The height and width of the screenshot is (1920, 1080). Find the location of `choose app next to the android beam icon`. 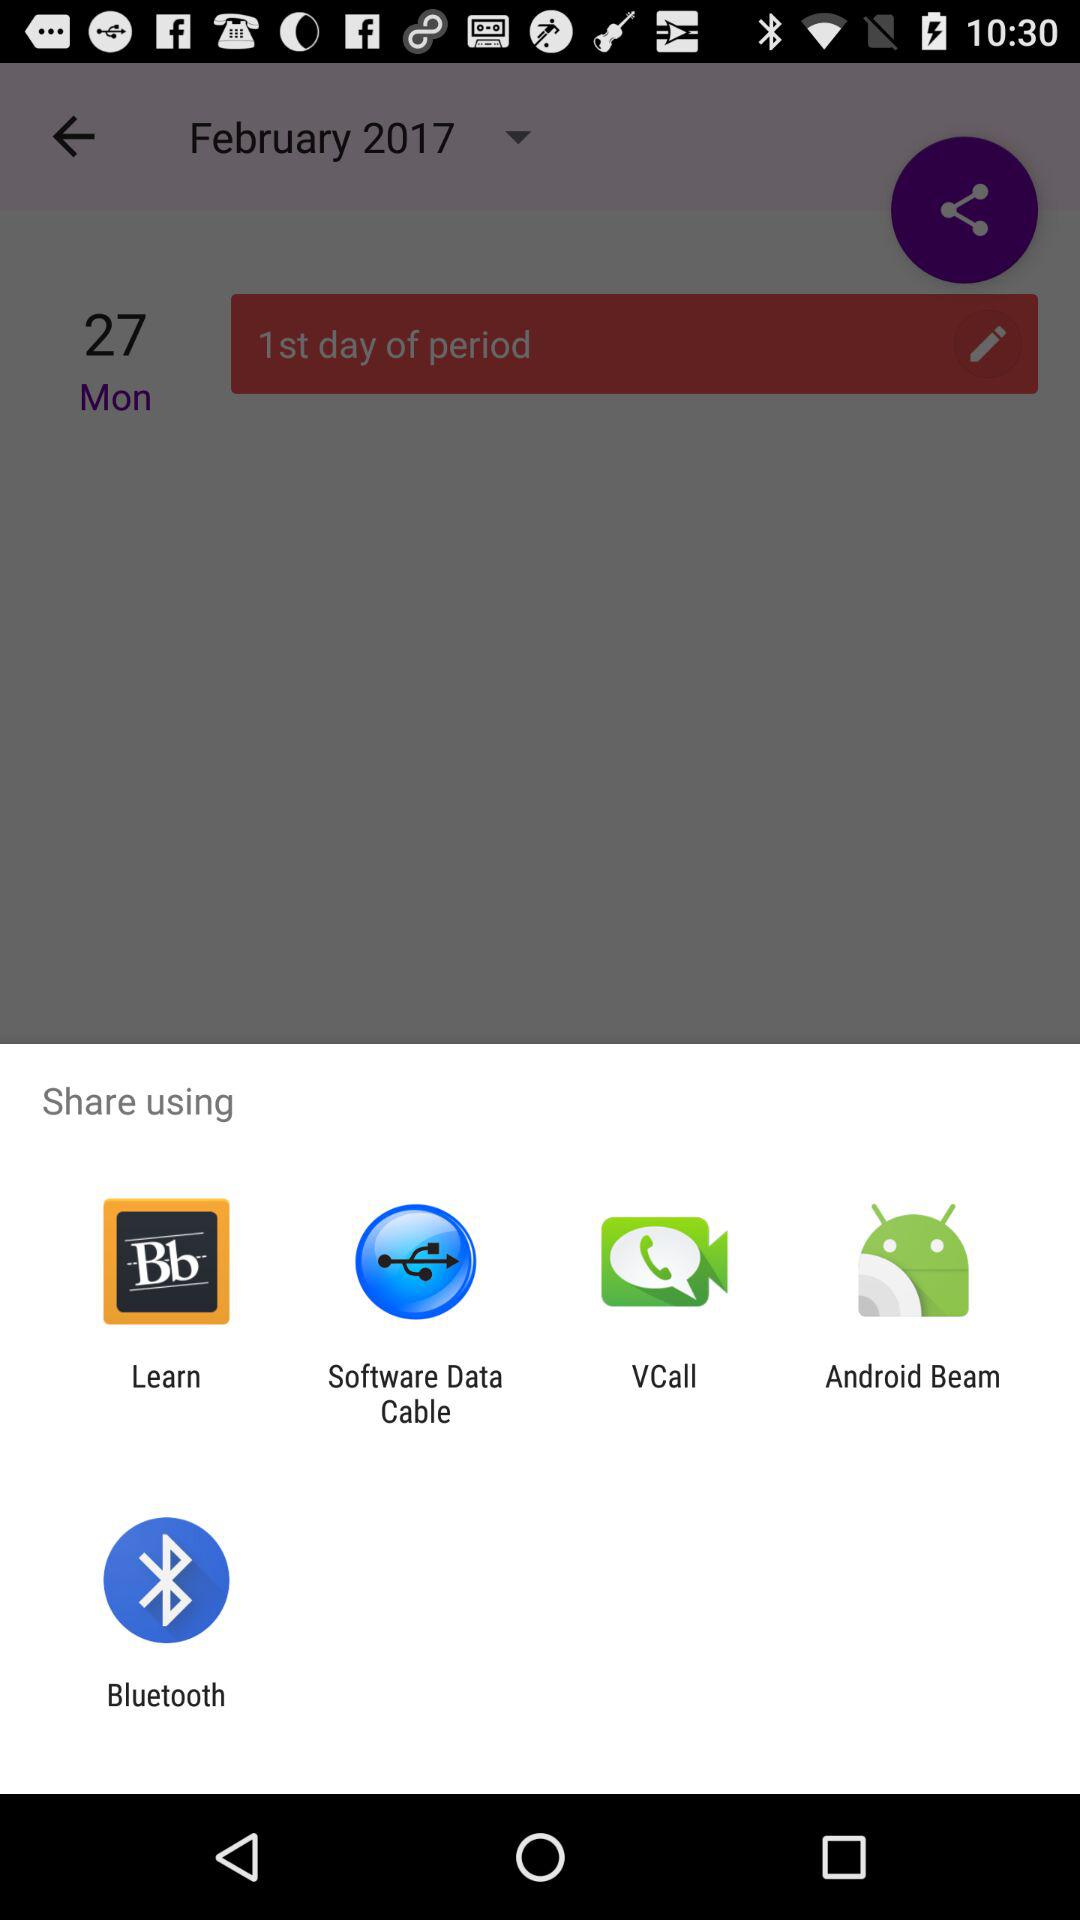

choose app next to the android beam icon is located at coordinates (664, 1393).